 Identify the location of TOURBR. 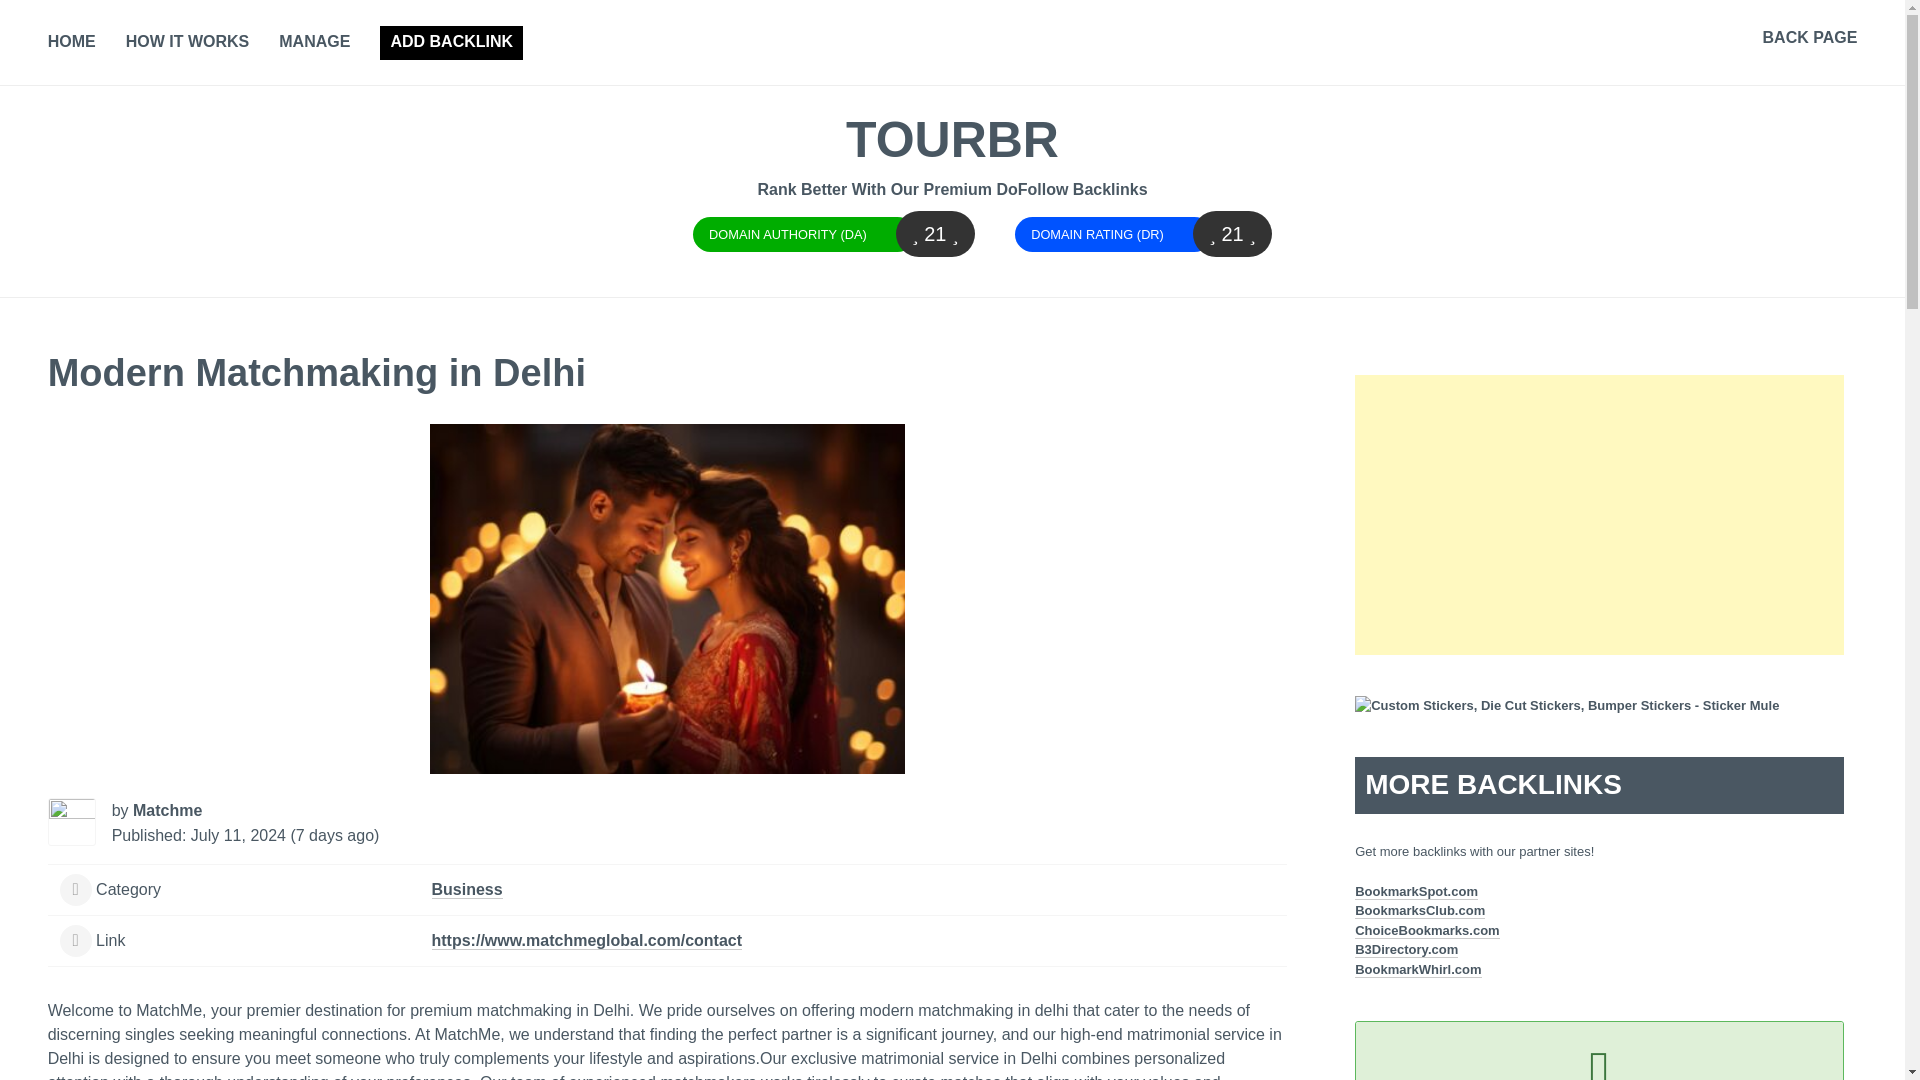
(952, 140).